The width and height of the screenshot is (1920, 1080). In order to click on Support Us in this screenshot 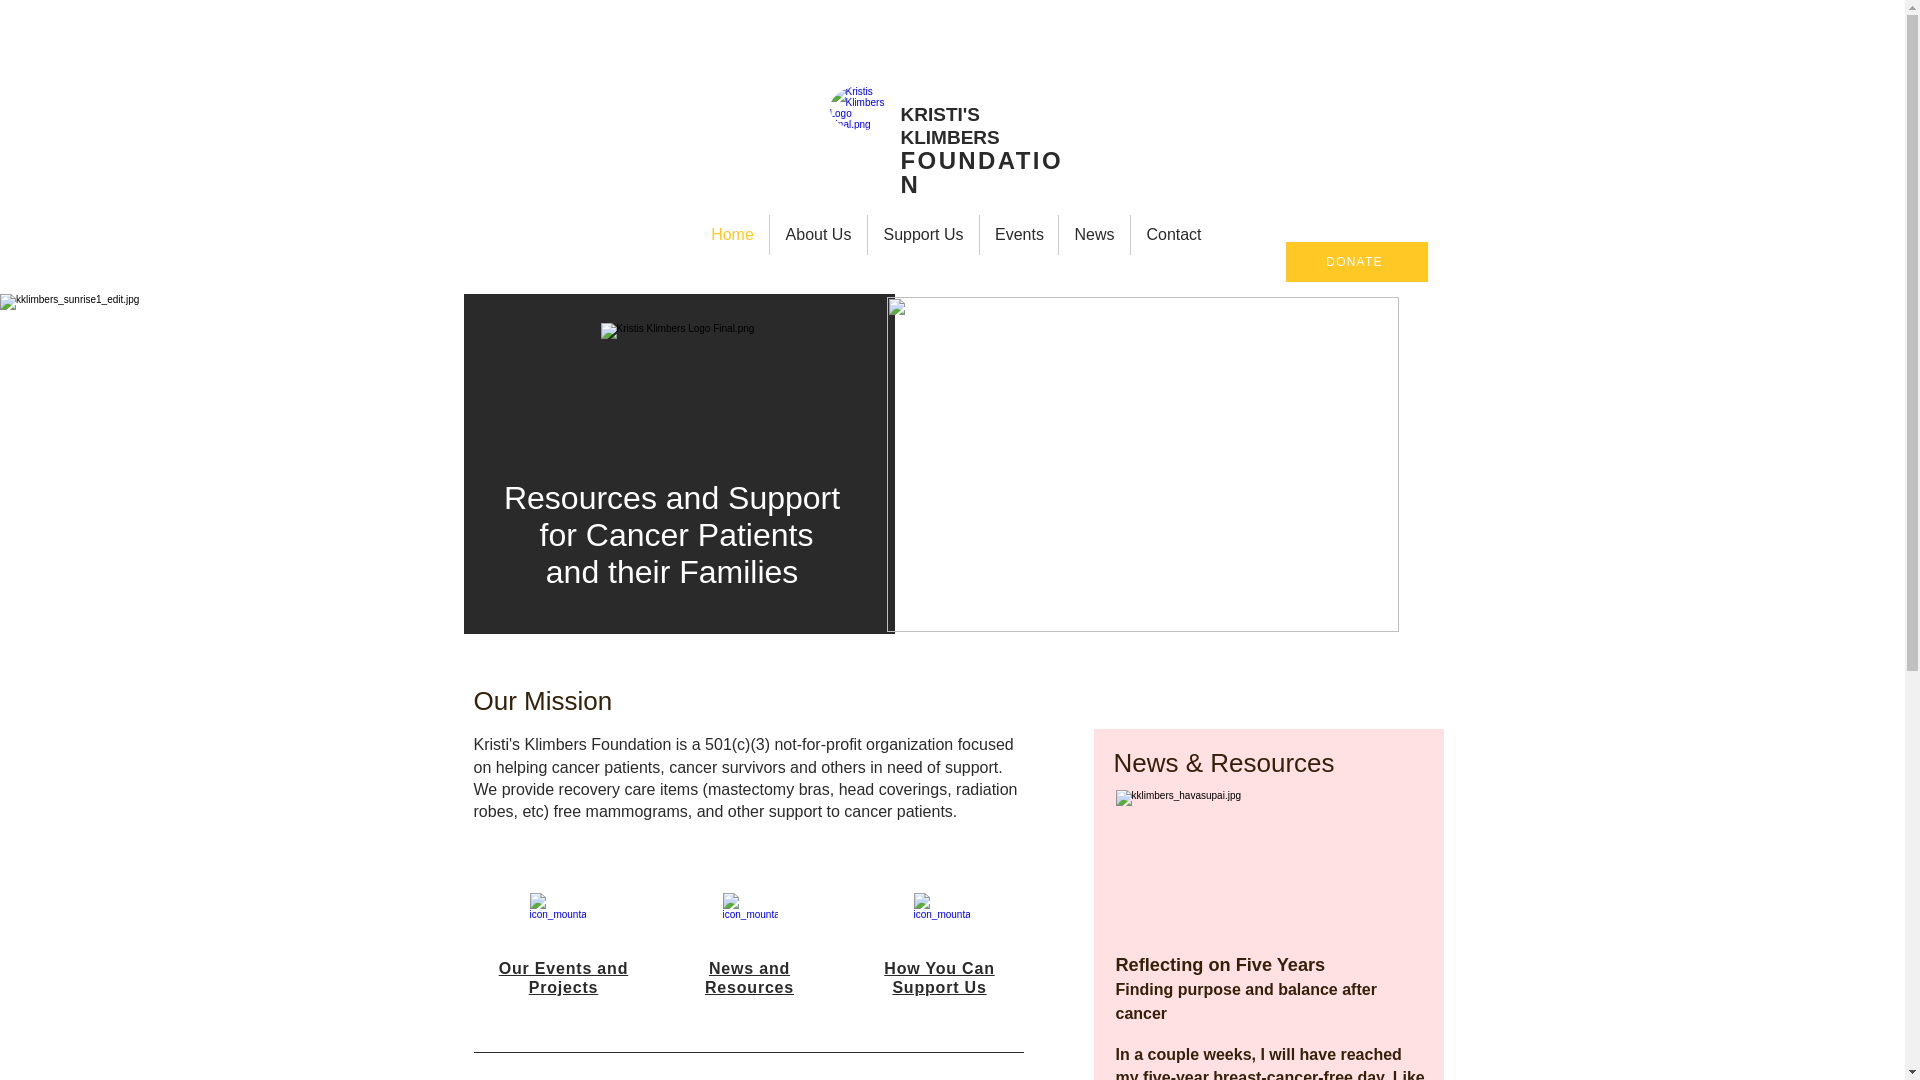, I will do `click(923, 234)`.